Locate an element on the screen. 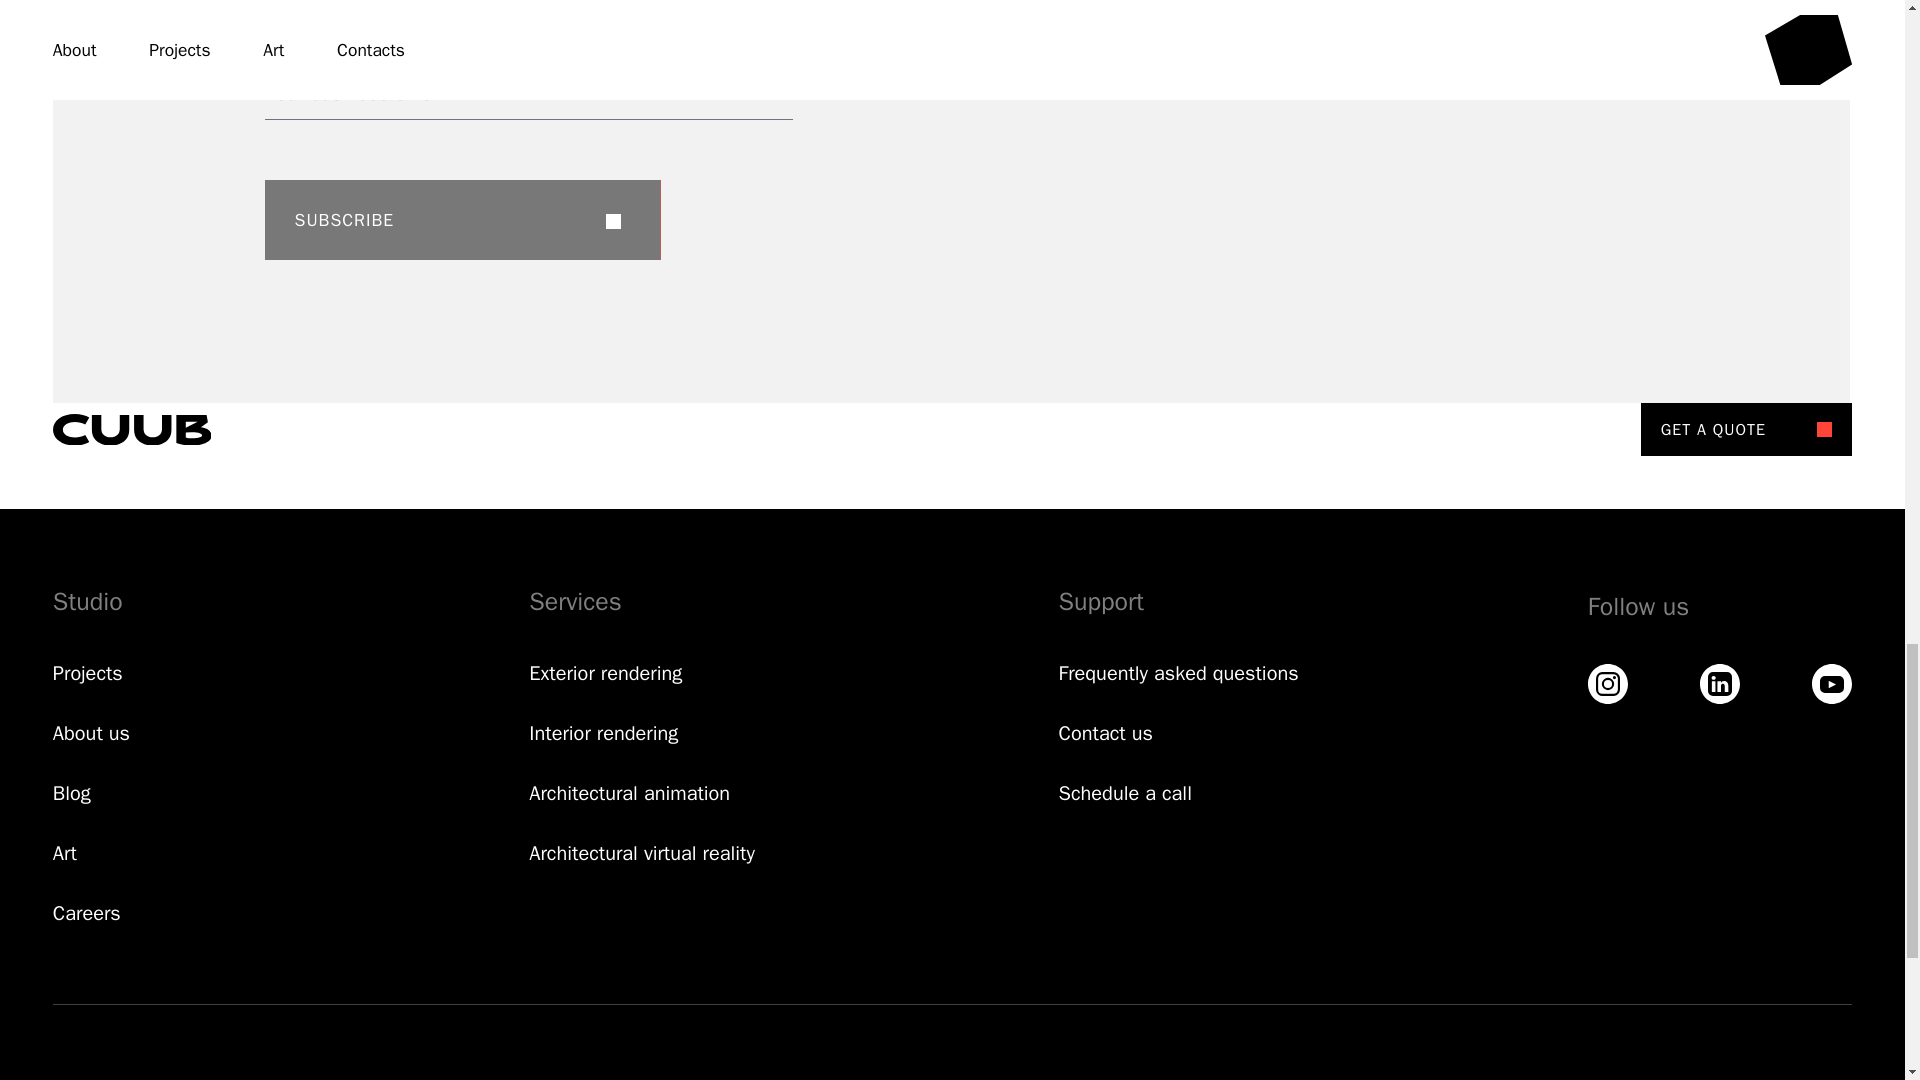 This screenshot has height=1080, width=1920. SUBSCRIBE is located at coordinates (462, 220).